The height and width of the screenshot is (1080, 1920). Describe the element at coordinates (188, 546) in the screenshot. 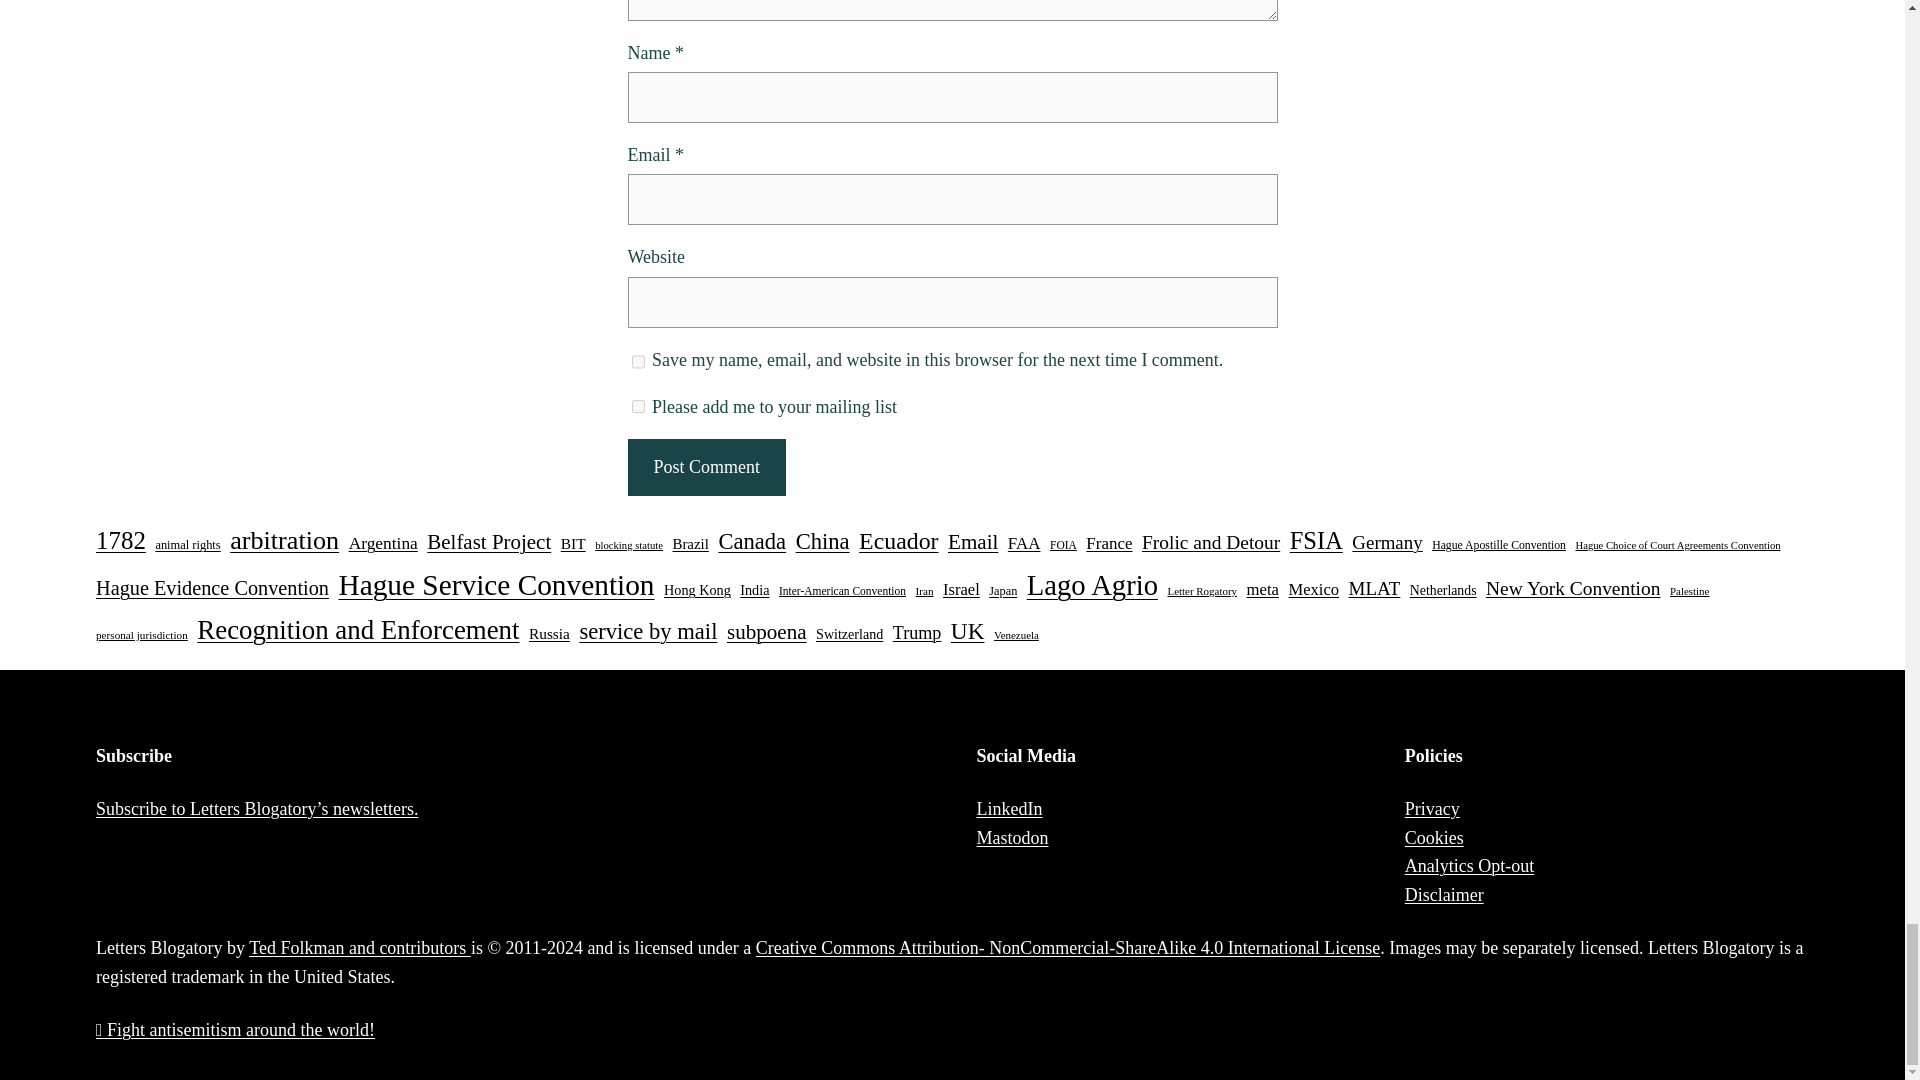

I see `animal rights` at that location.